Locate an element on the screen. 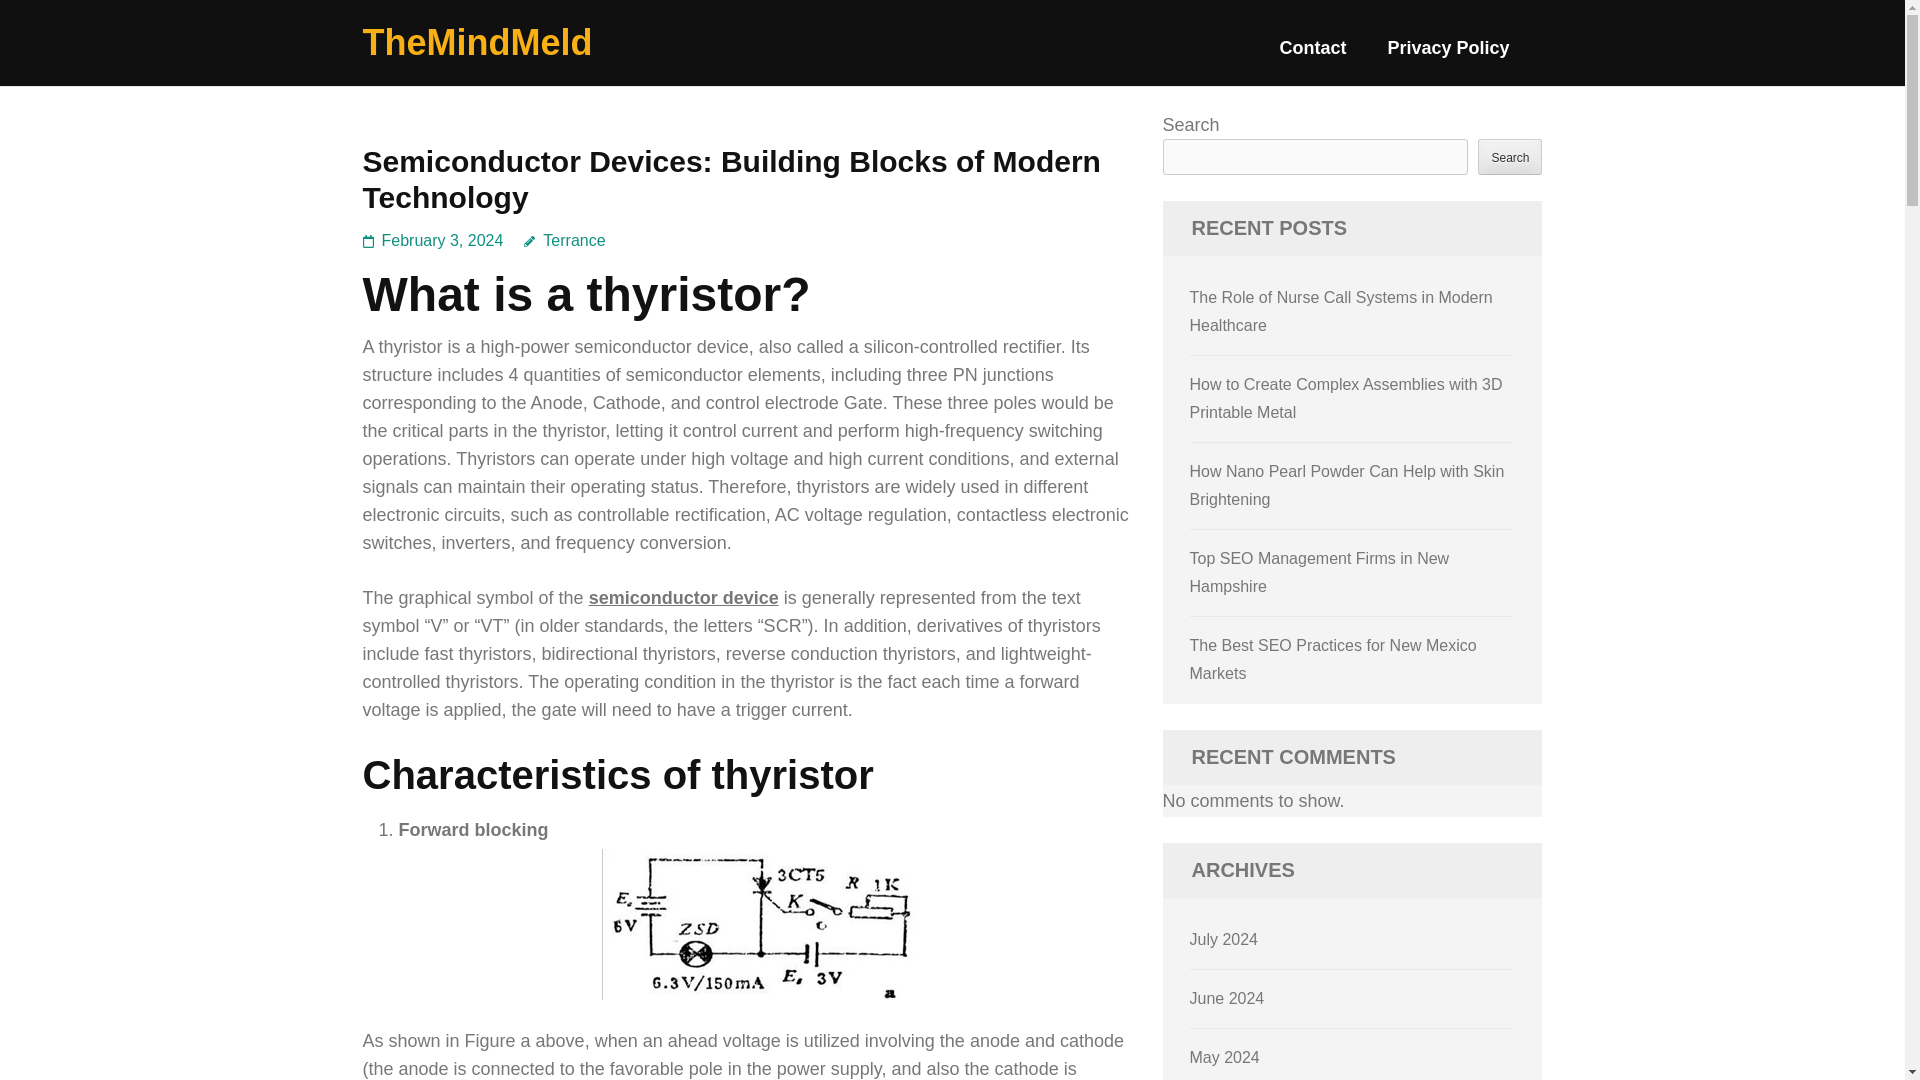 This screenshot has height=1080, width=1920. Search is located at coordinates (1510, 156).